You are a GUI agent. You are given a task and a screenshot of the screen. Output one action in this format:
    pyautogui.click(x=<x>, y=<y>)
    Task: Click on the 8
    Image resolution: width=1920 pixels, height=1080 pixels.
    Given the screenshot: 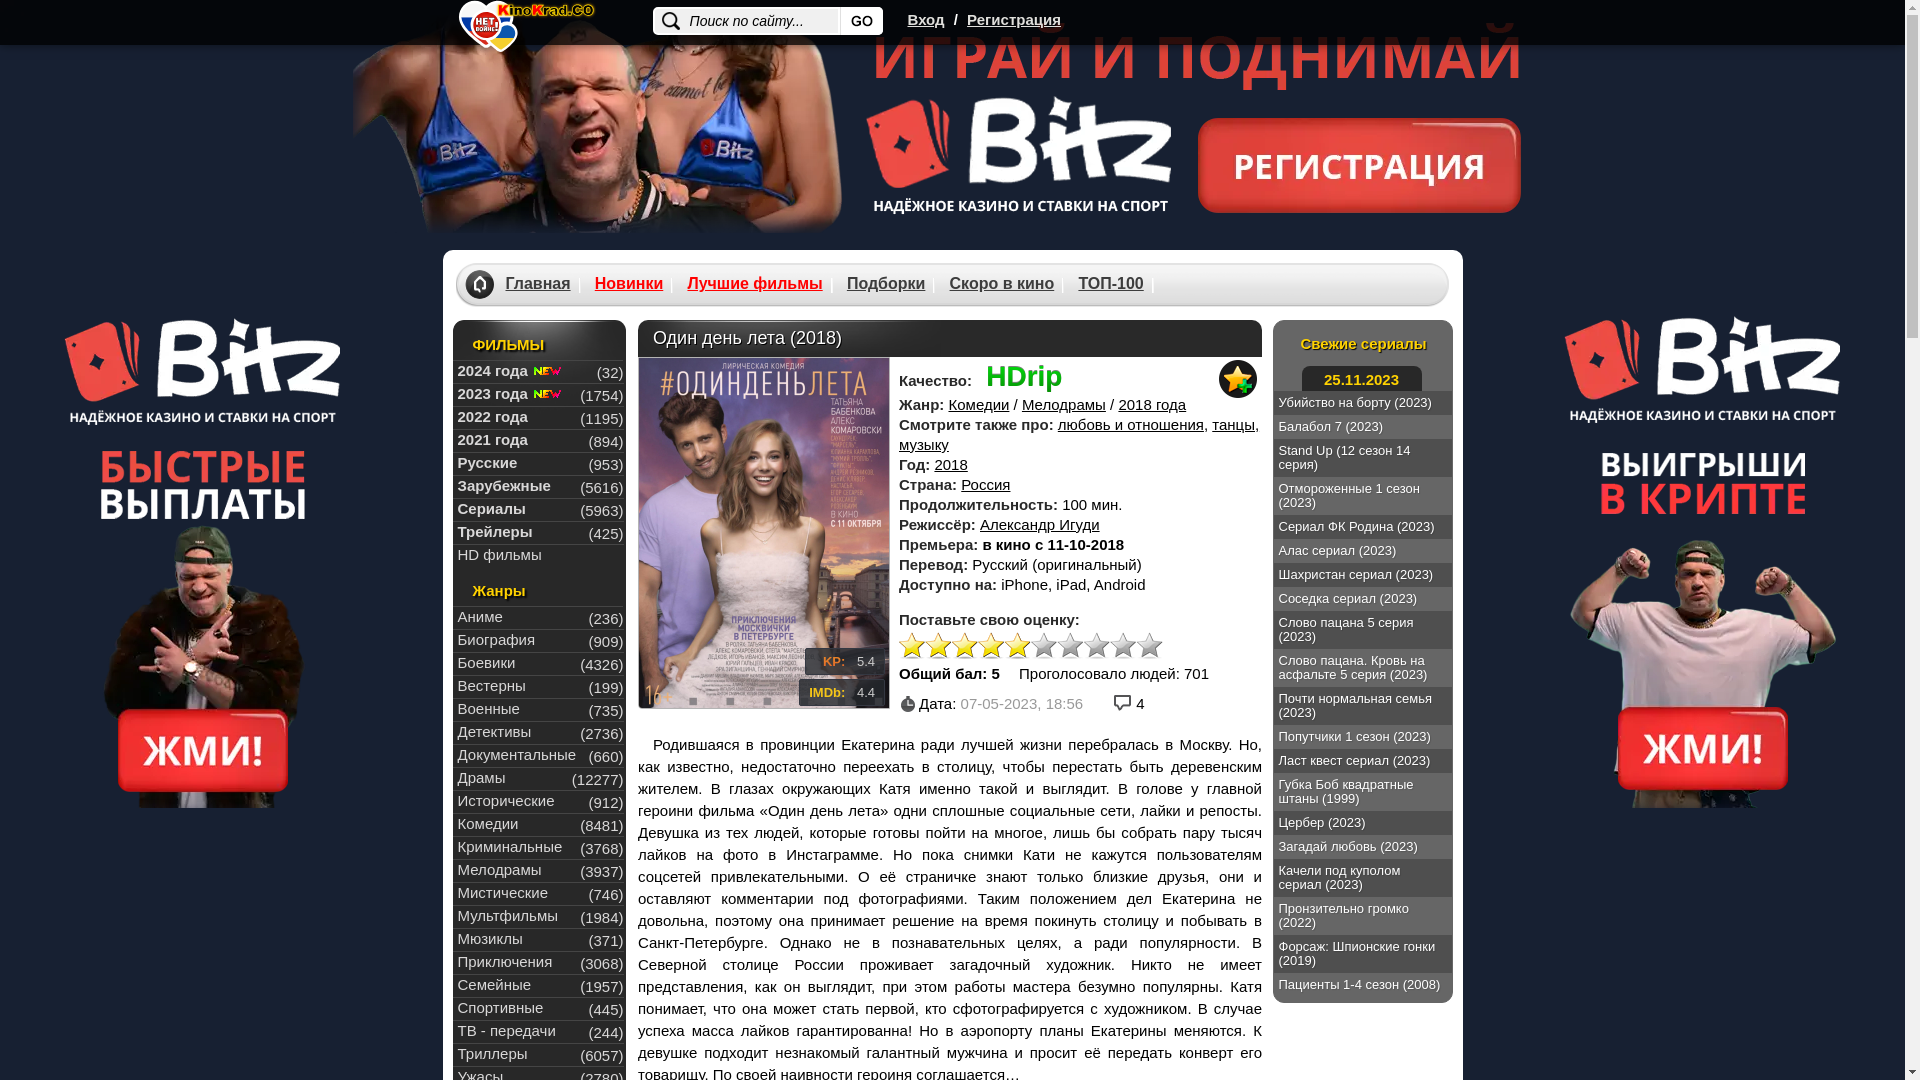 What is the action you would take?
    pyautogui.click(x=1097, y=646)
    